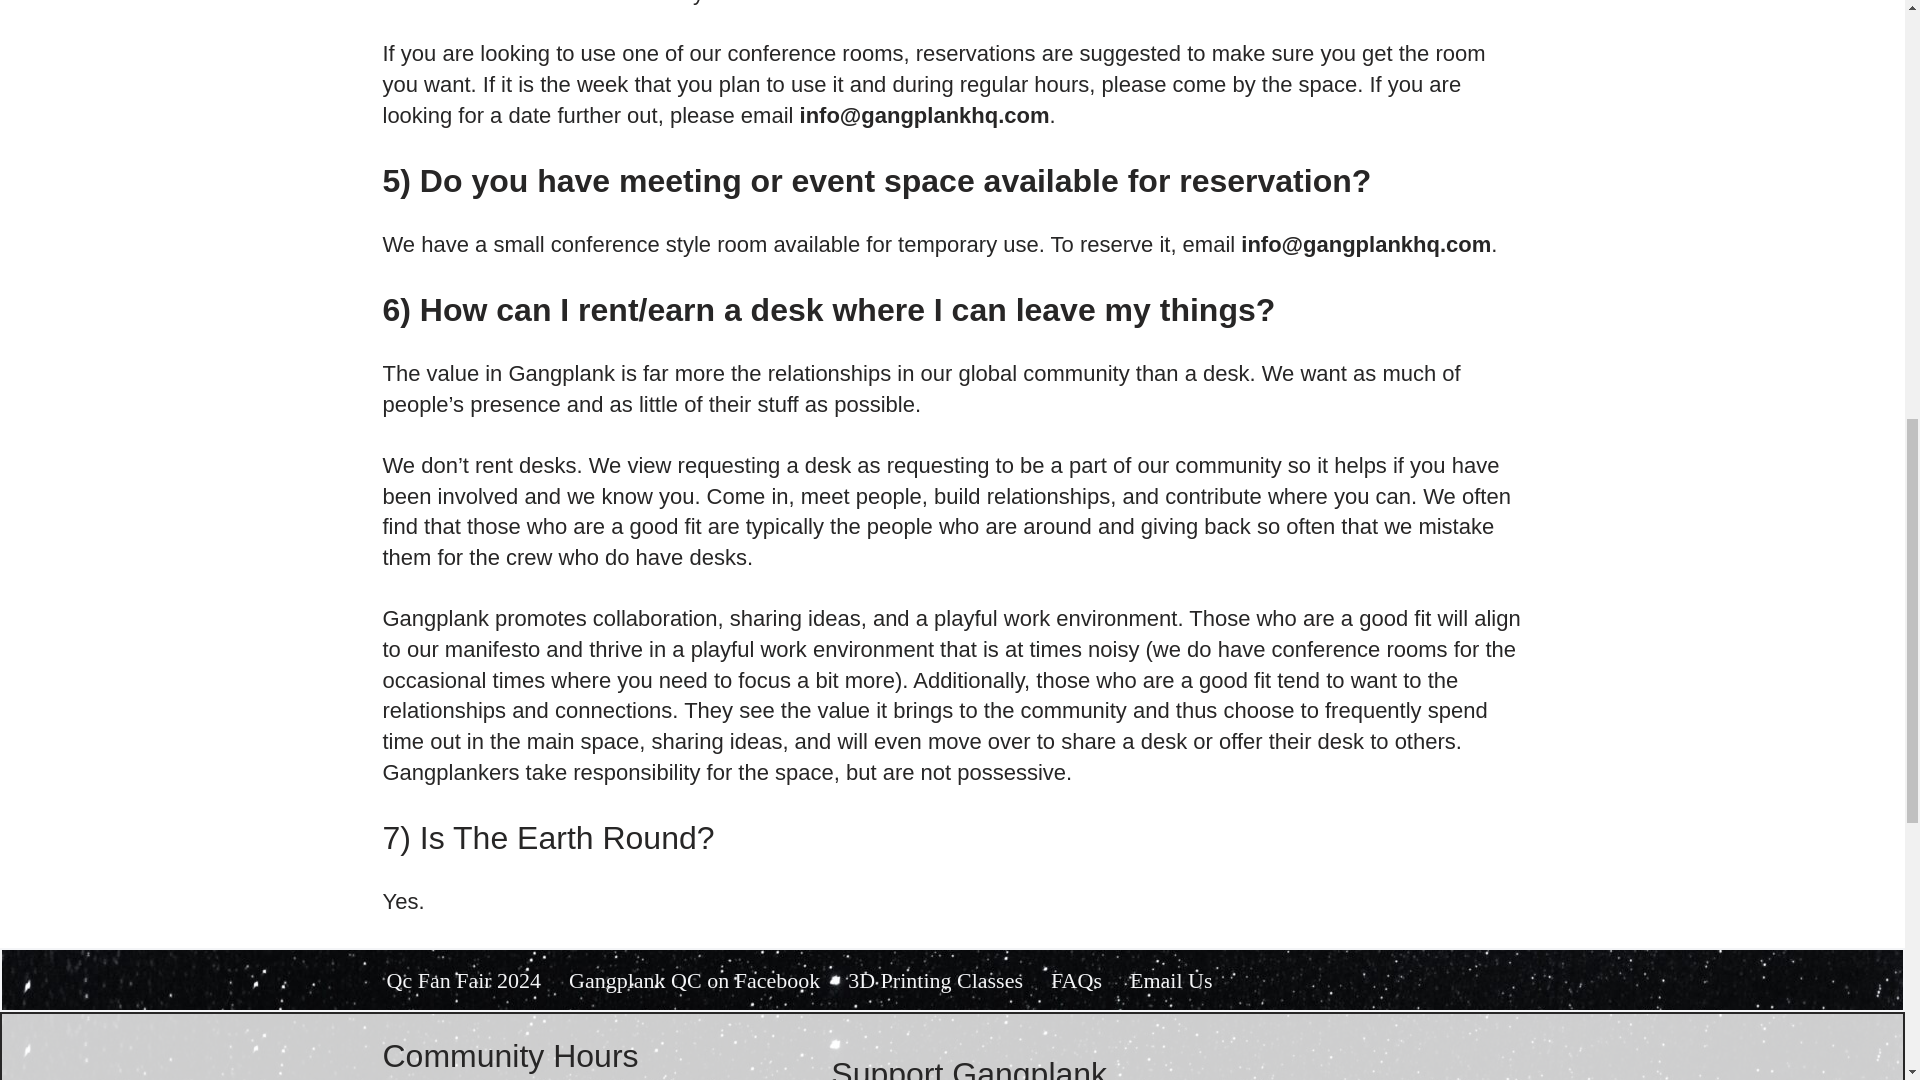 The height and width of the screenshot is (1080, 1920). What do you see at coordinates (694, 980) in the screenshot?
I see `Gangplank QC on Facebook` at bounding box center [694, 980].